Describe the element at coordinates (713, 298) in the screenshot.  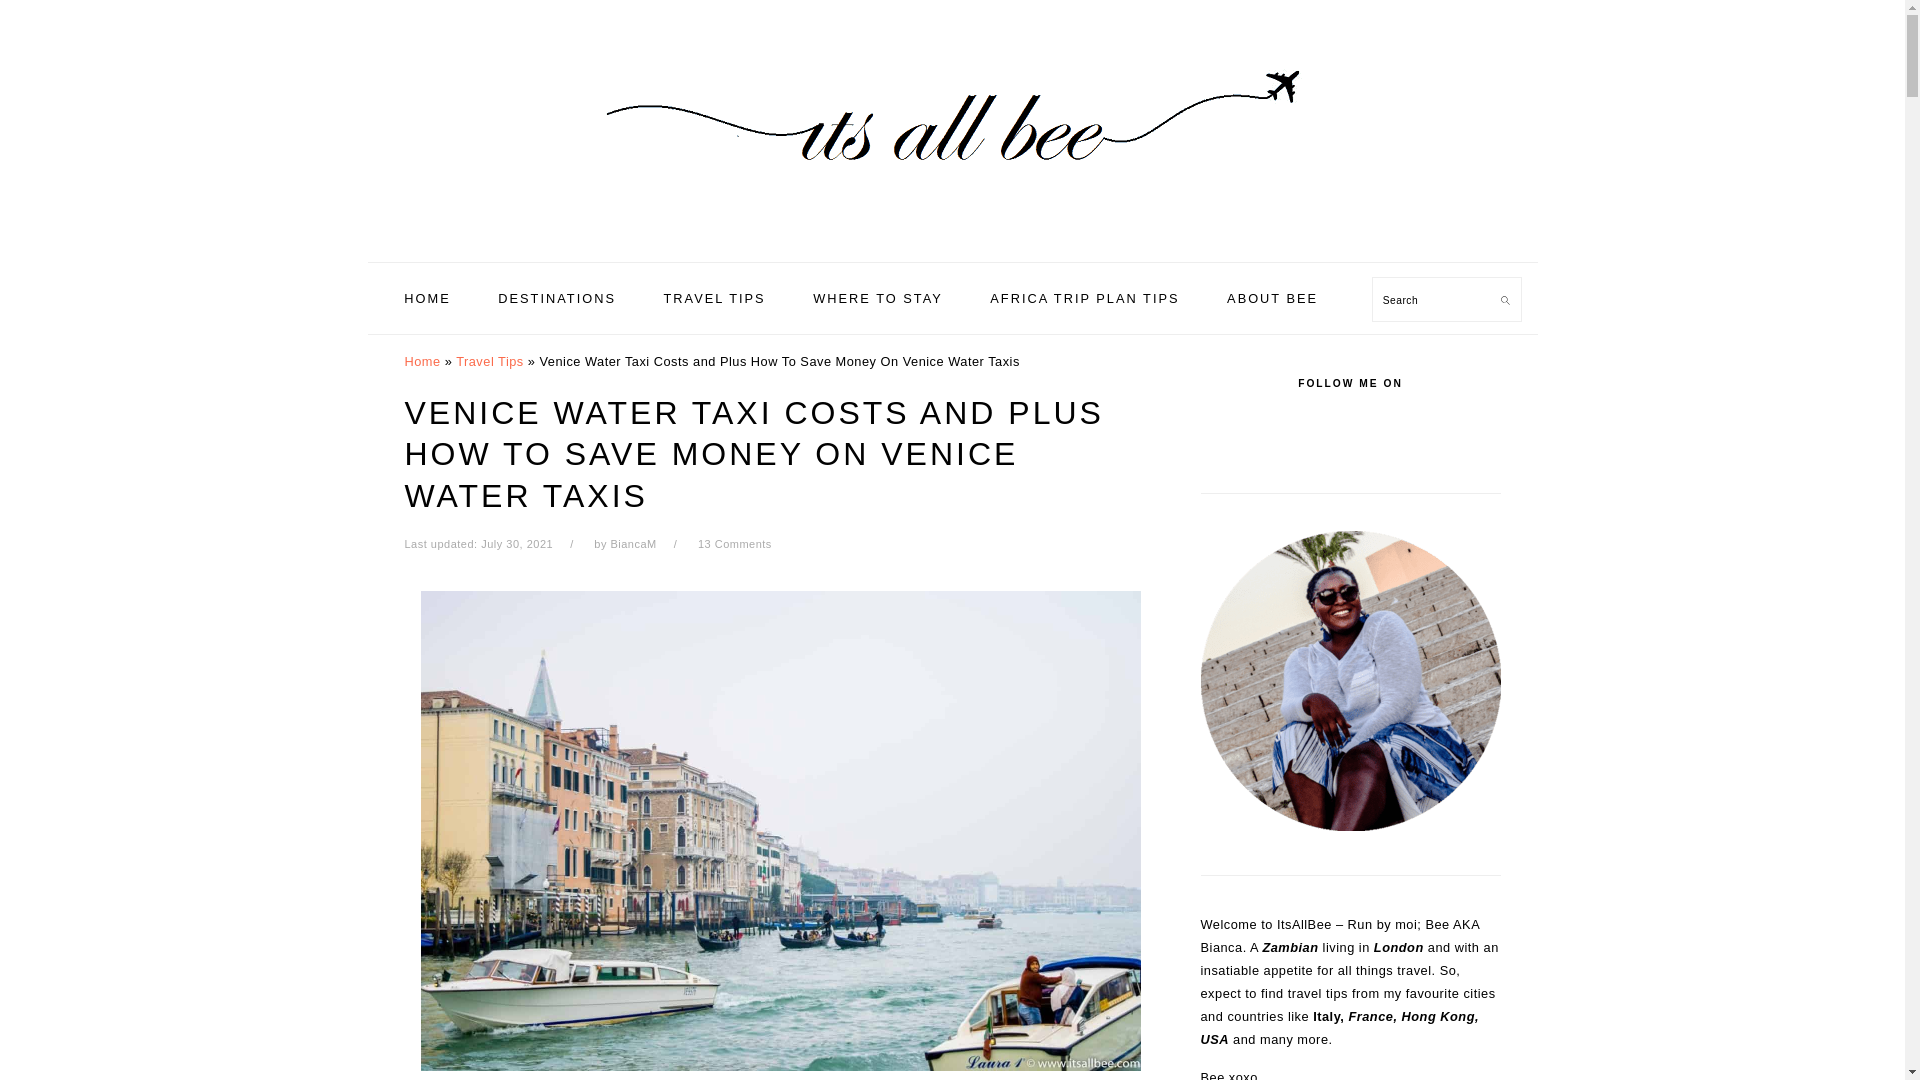
I see `TRAVEL TIPS` at that location.